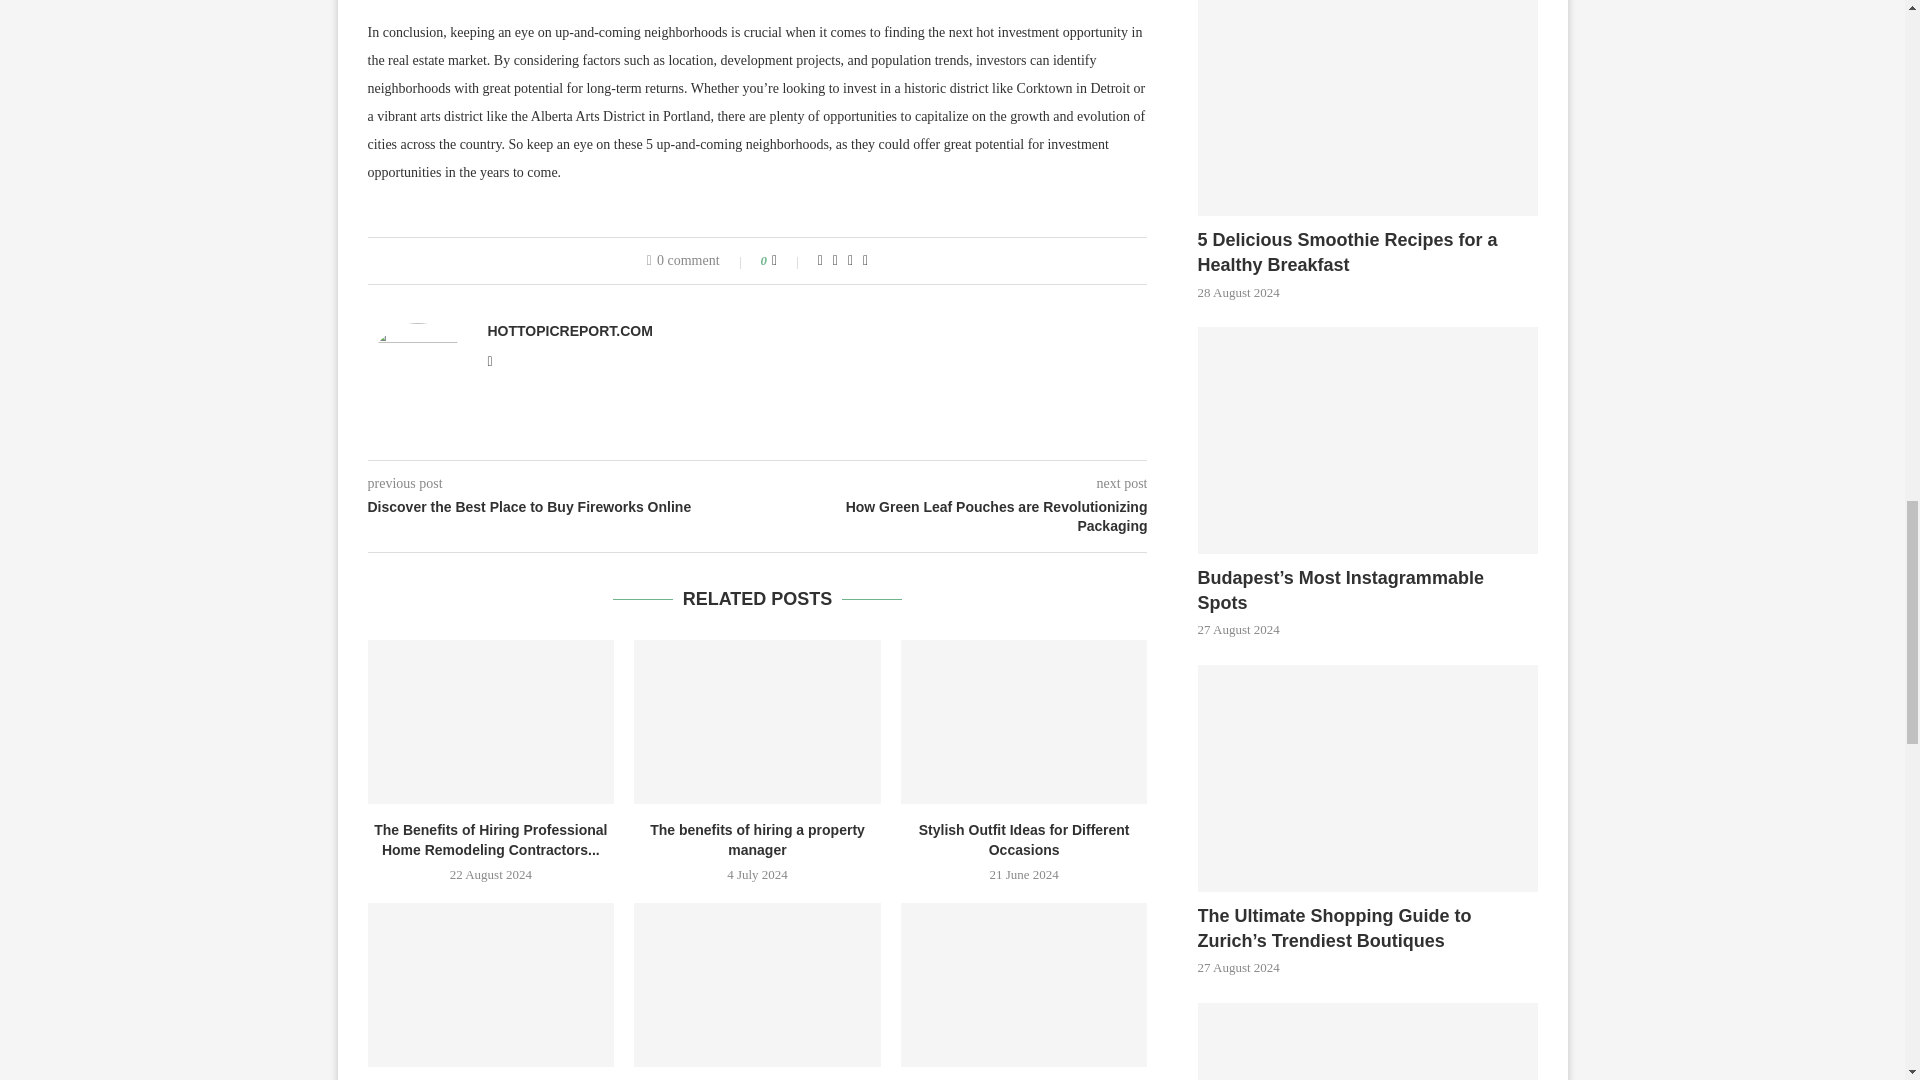  Describe the element at coordinates (491, 984) in the screenshot. I see `The Benefits of Investing in Rental Properties` at that location.